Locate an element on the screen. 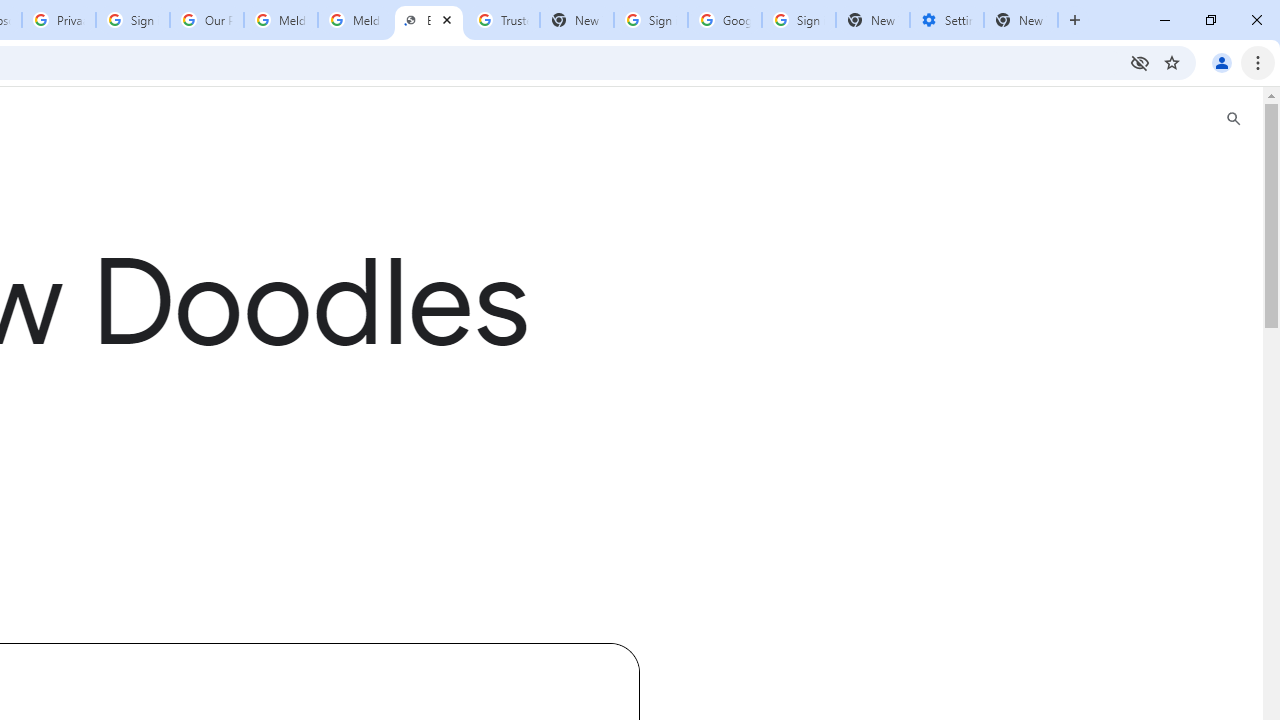  New Tab is located at coordinates (1021, 20).